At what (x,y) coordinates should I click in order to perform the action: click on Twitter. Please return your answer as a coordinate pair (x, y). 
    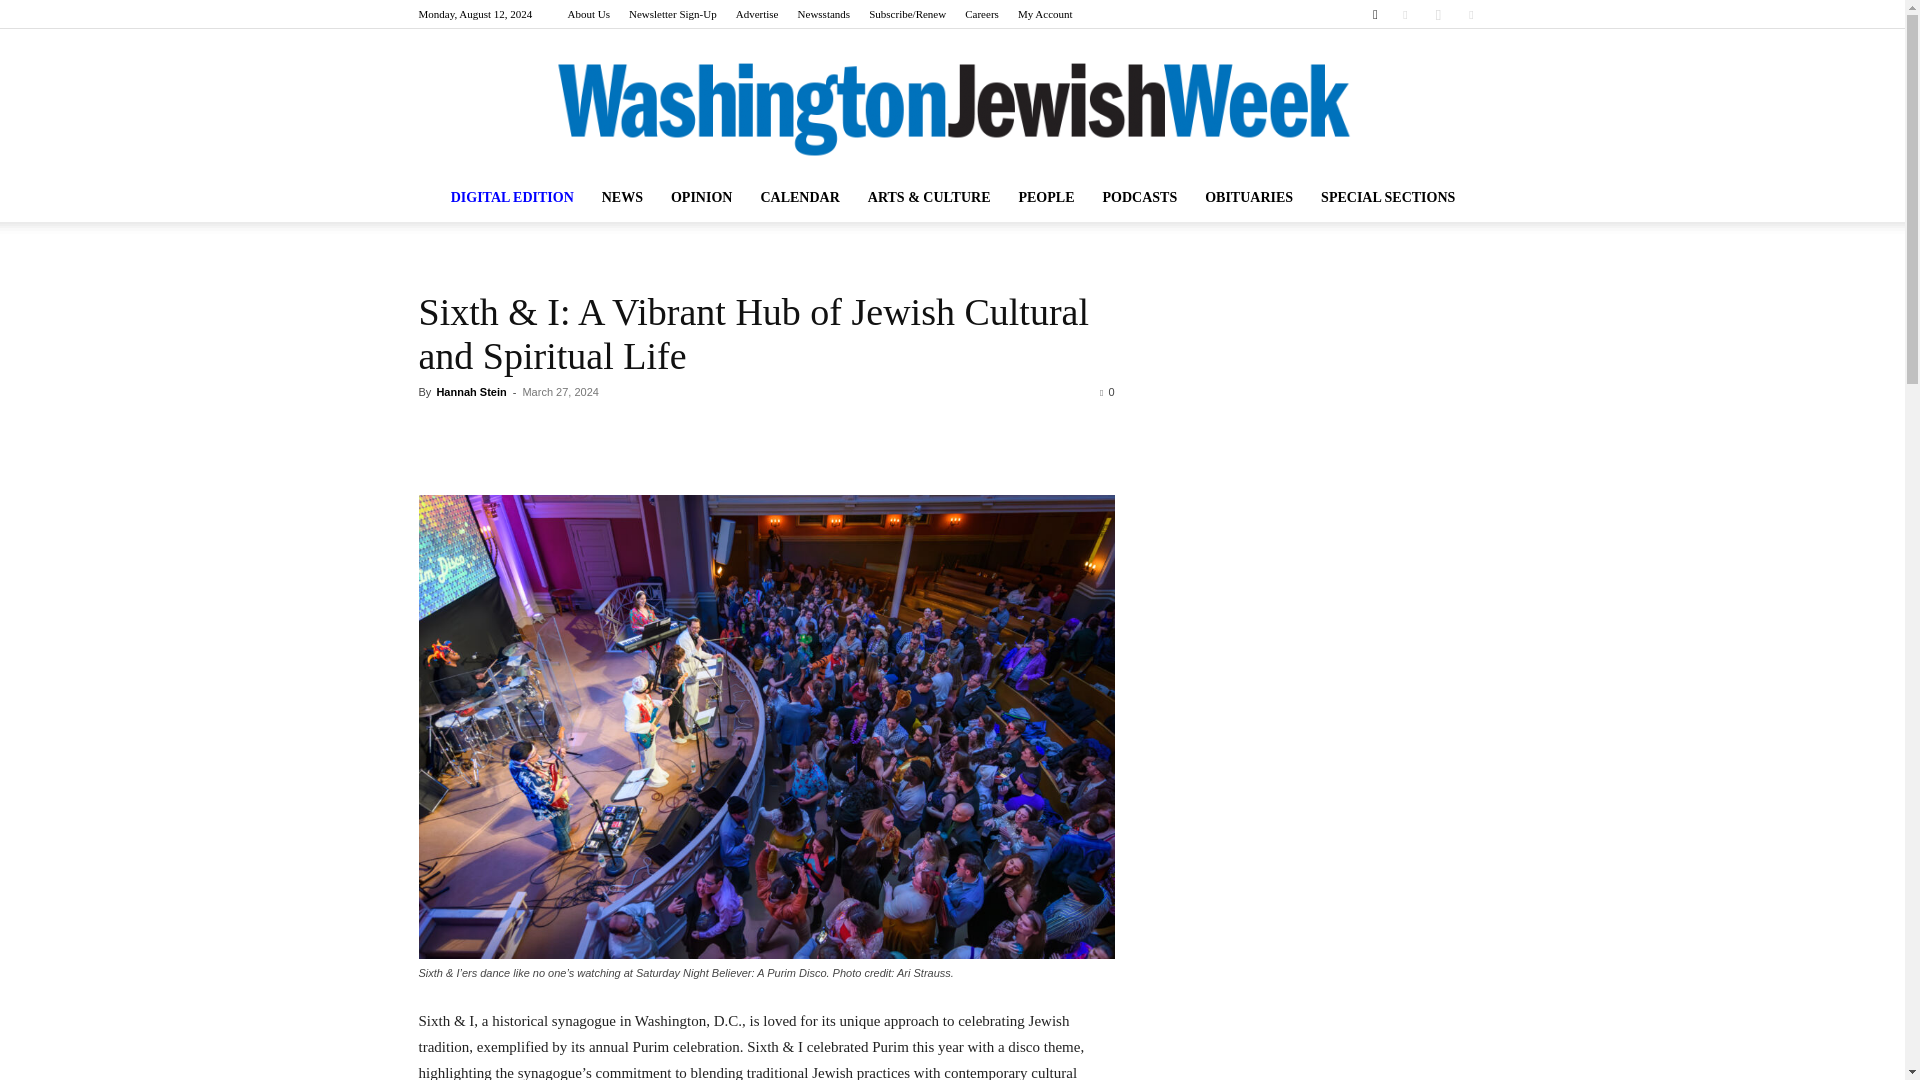
    Looking at the image, I should click on (1470, 14).